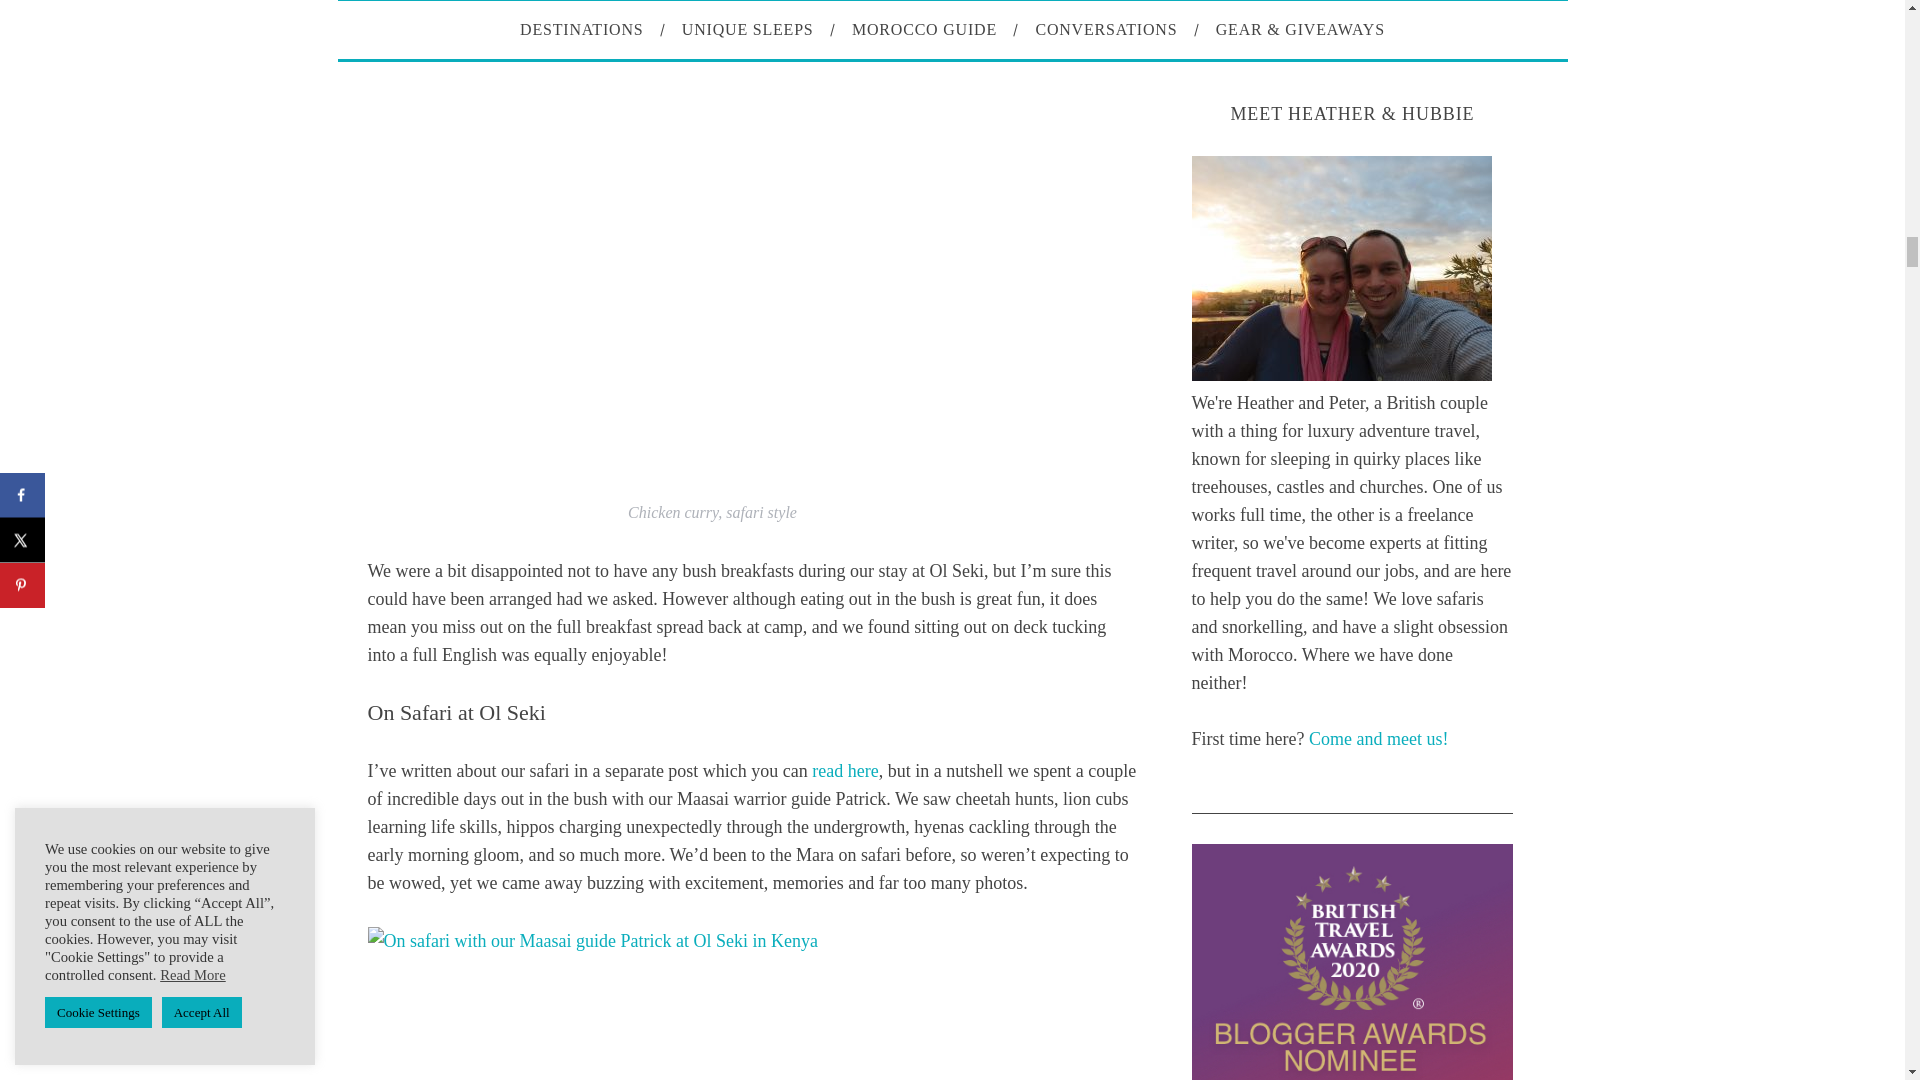 This screenshot has height=1080, width=1920. Describe the element at coordinates (753, 1002) in the screenshot. I see `On safari with our Maasai guide Patrick at Ol Seki in Kenya` at that location.